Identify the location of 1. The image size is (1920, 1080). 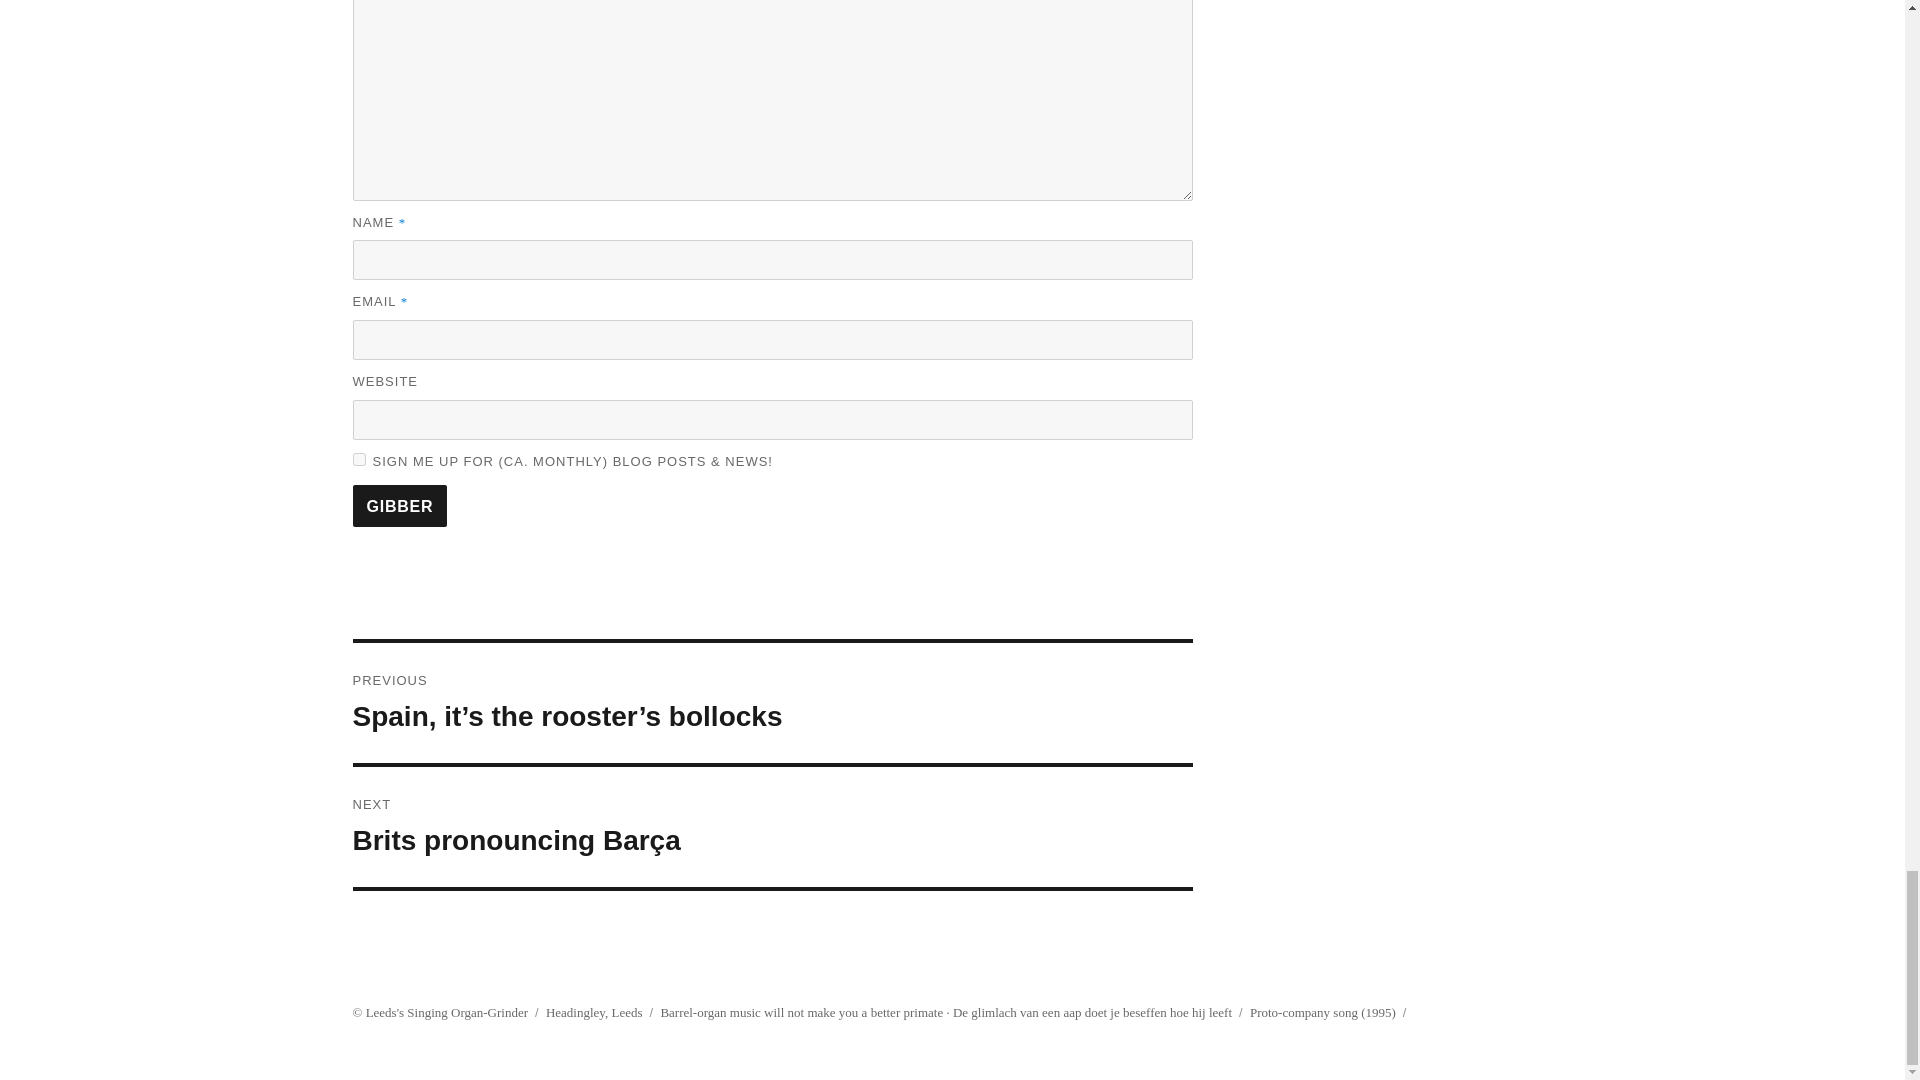
(358, 458).